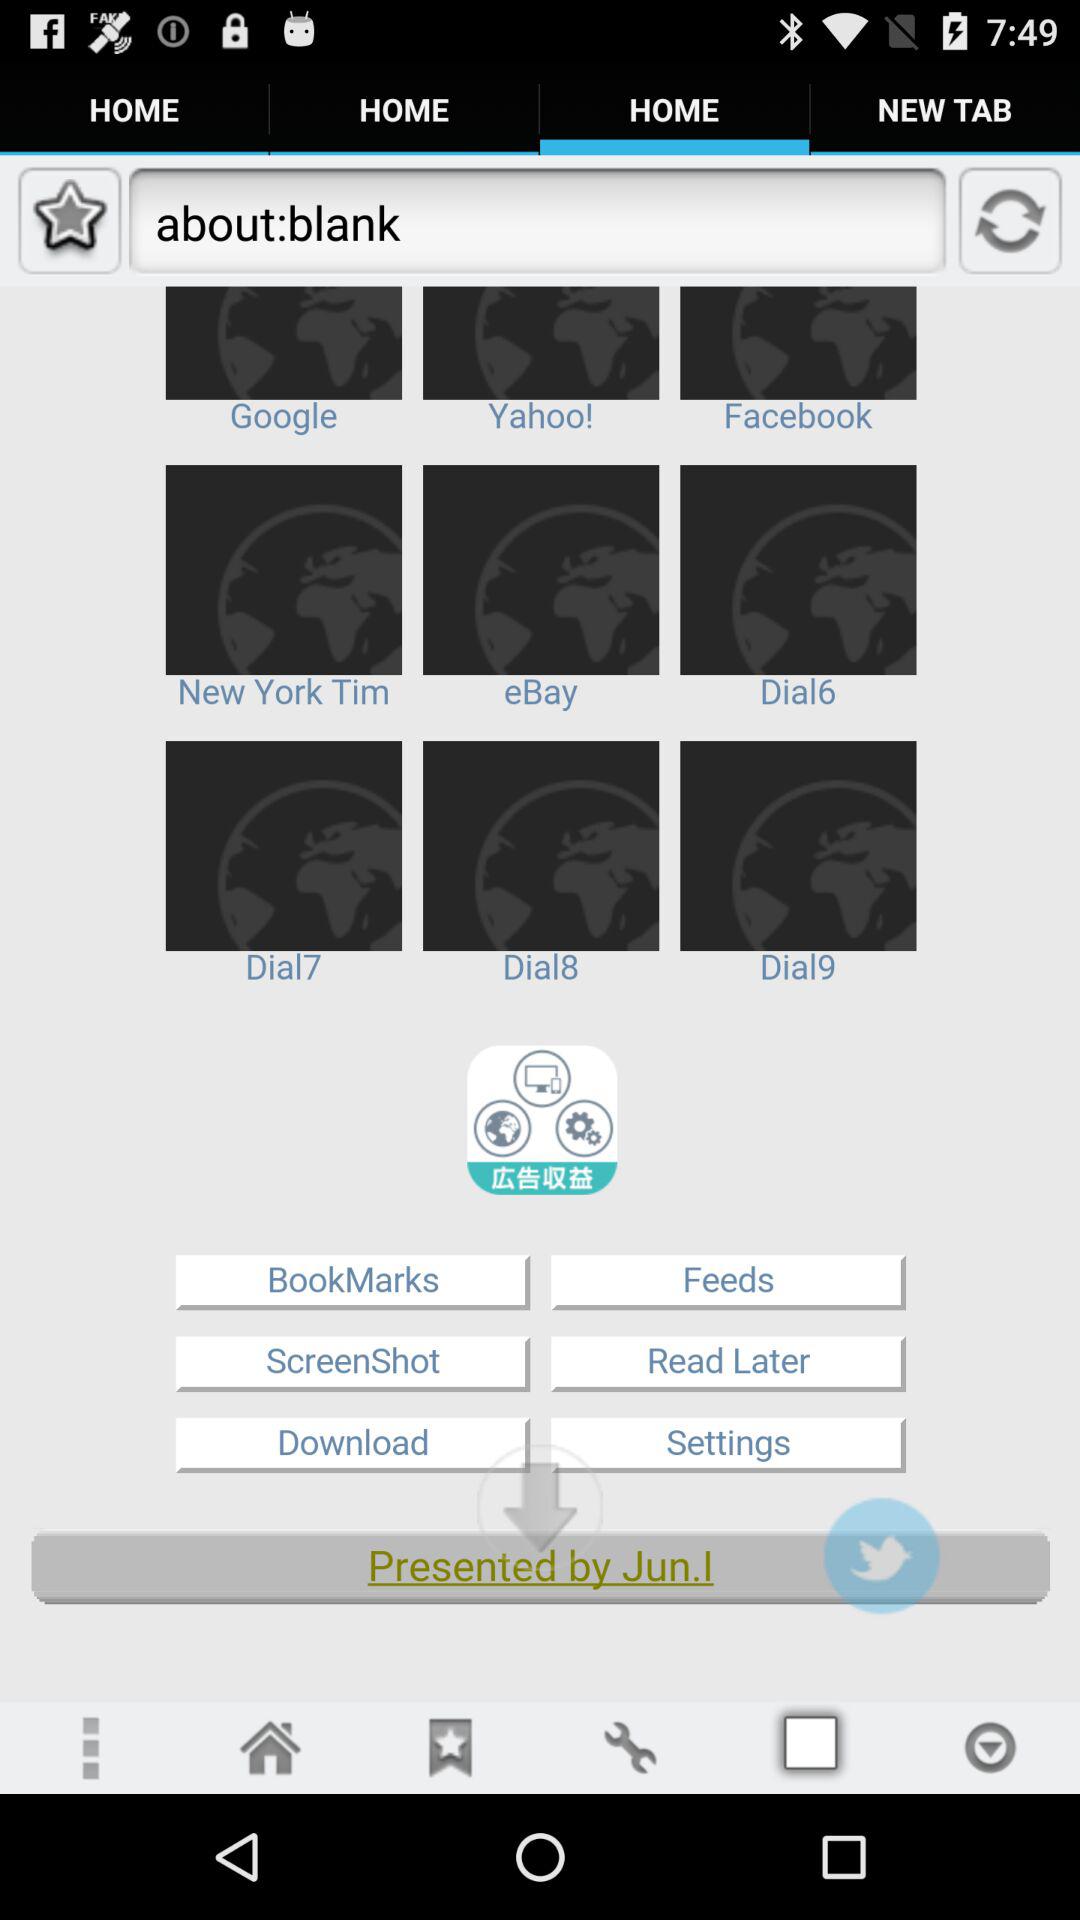 This screenshot has width=1080, height=1920. I want to click on go down, so click(540, 1507).